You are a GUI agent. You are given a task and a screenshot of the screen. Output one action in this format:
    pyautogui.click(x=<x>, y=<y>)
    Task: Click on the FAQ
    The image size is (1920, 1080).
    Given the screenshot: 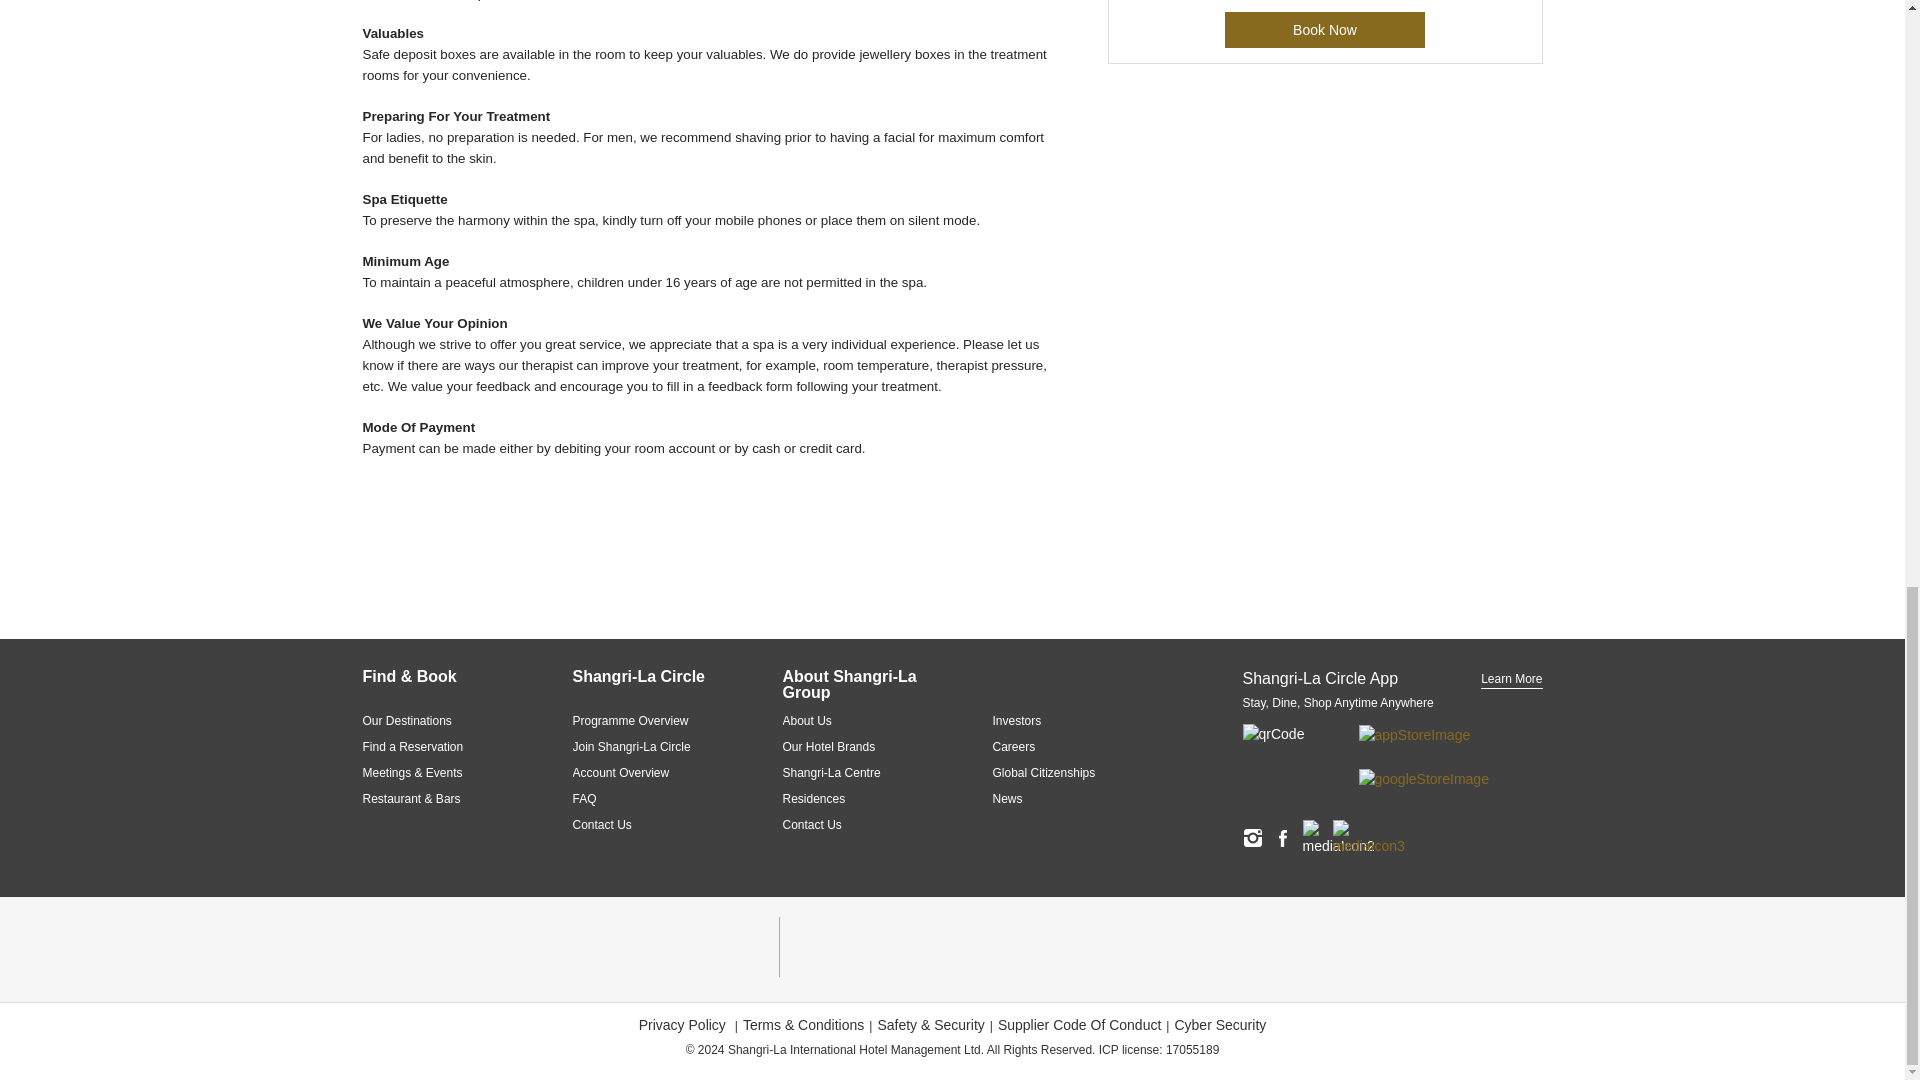 What is the action you would take?
    pyautogui.click(x=652, y=798)
    